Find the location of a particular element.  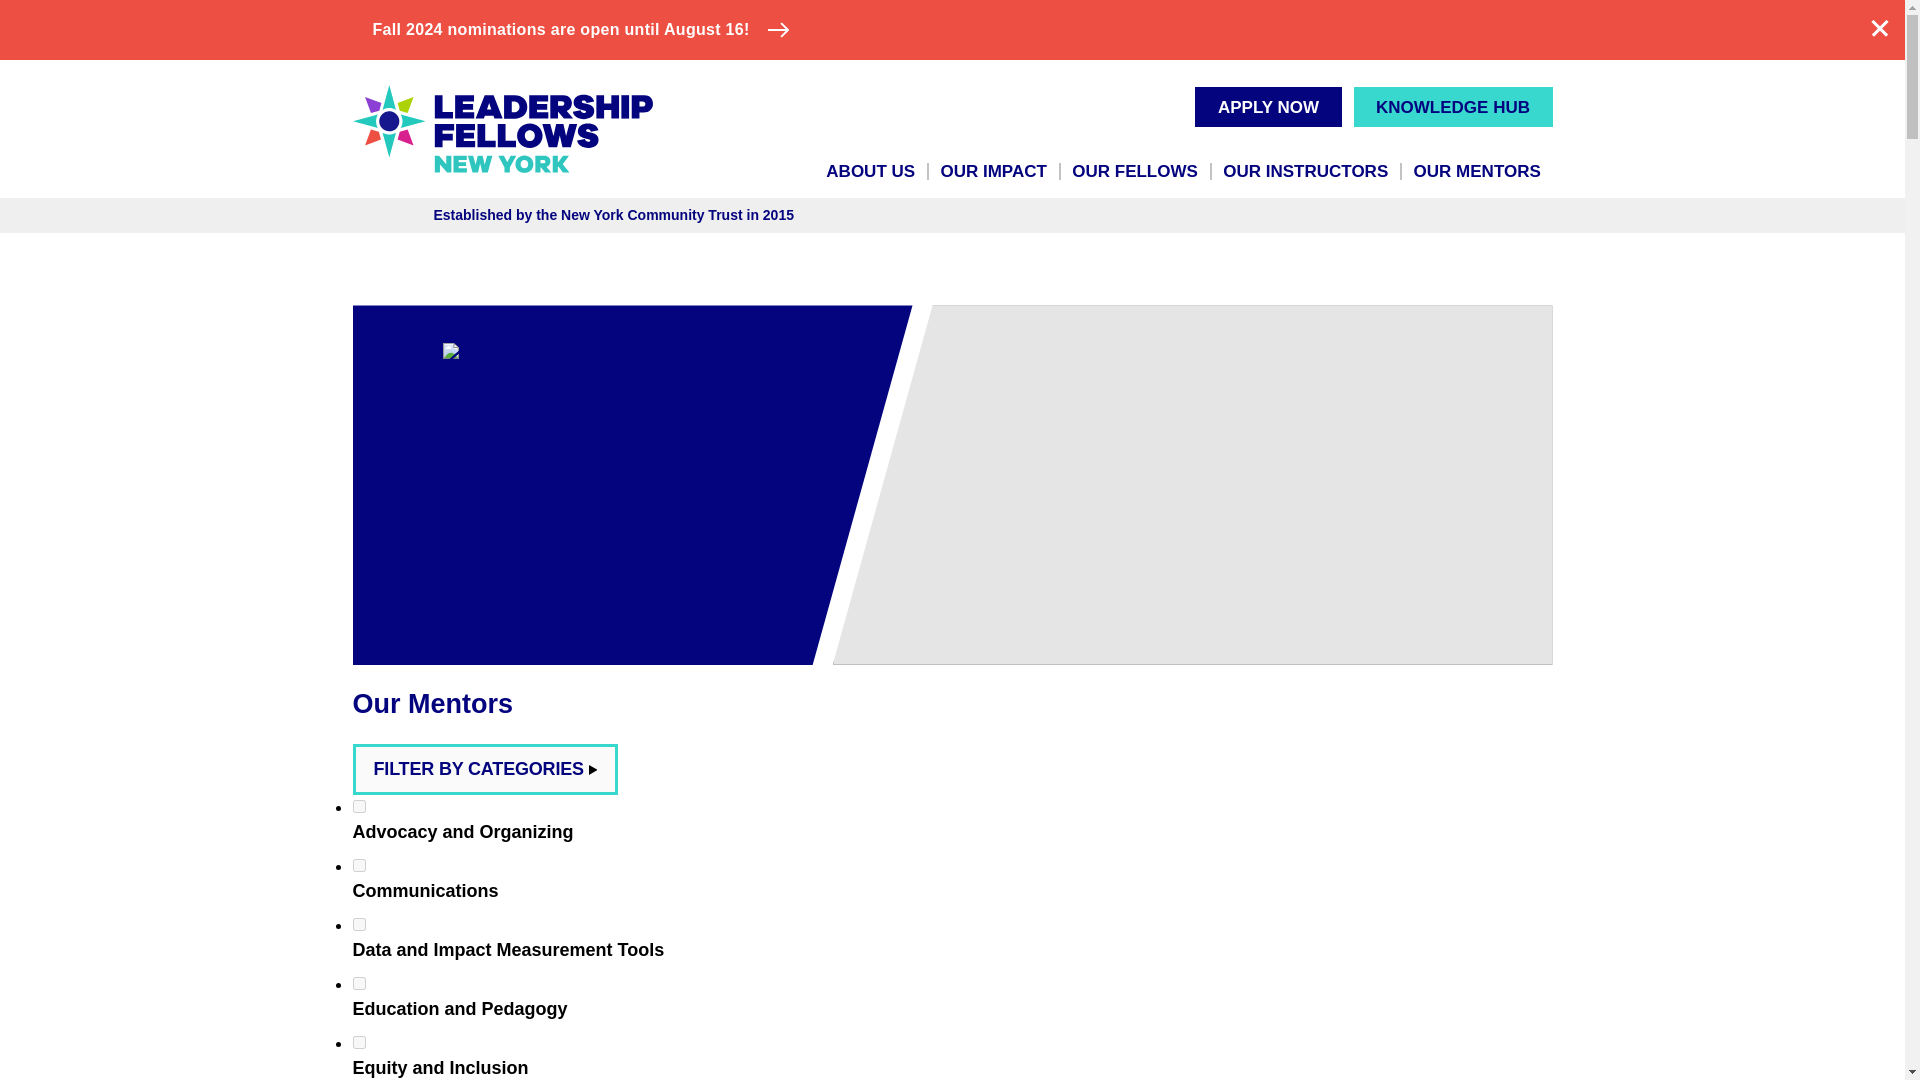

ABOUT US is located at coordinates (870, 172).